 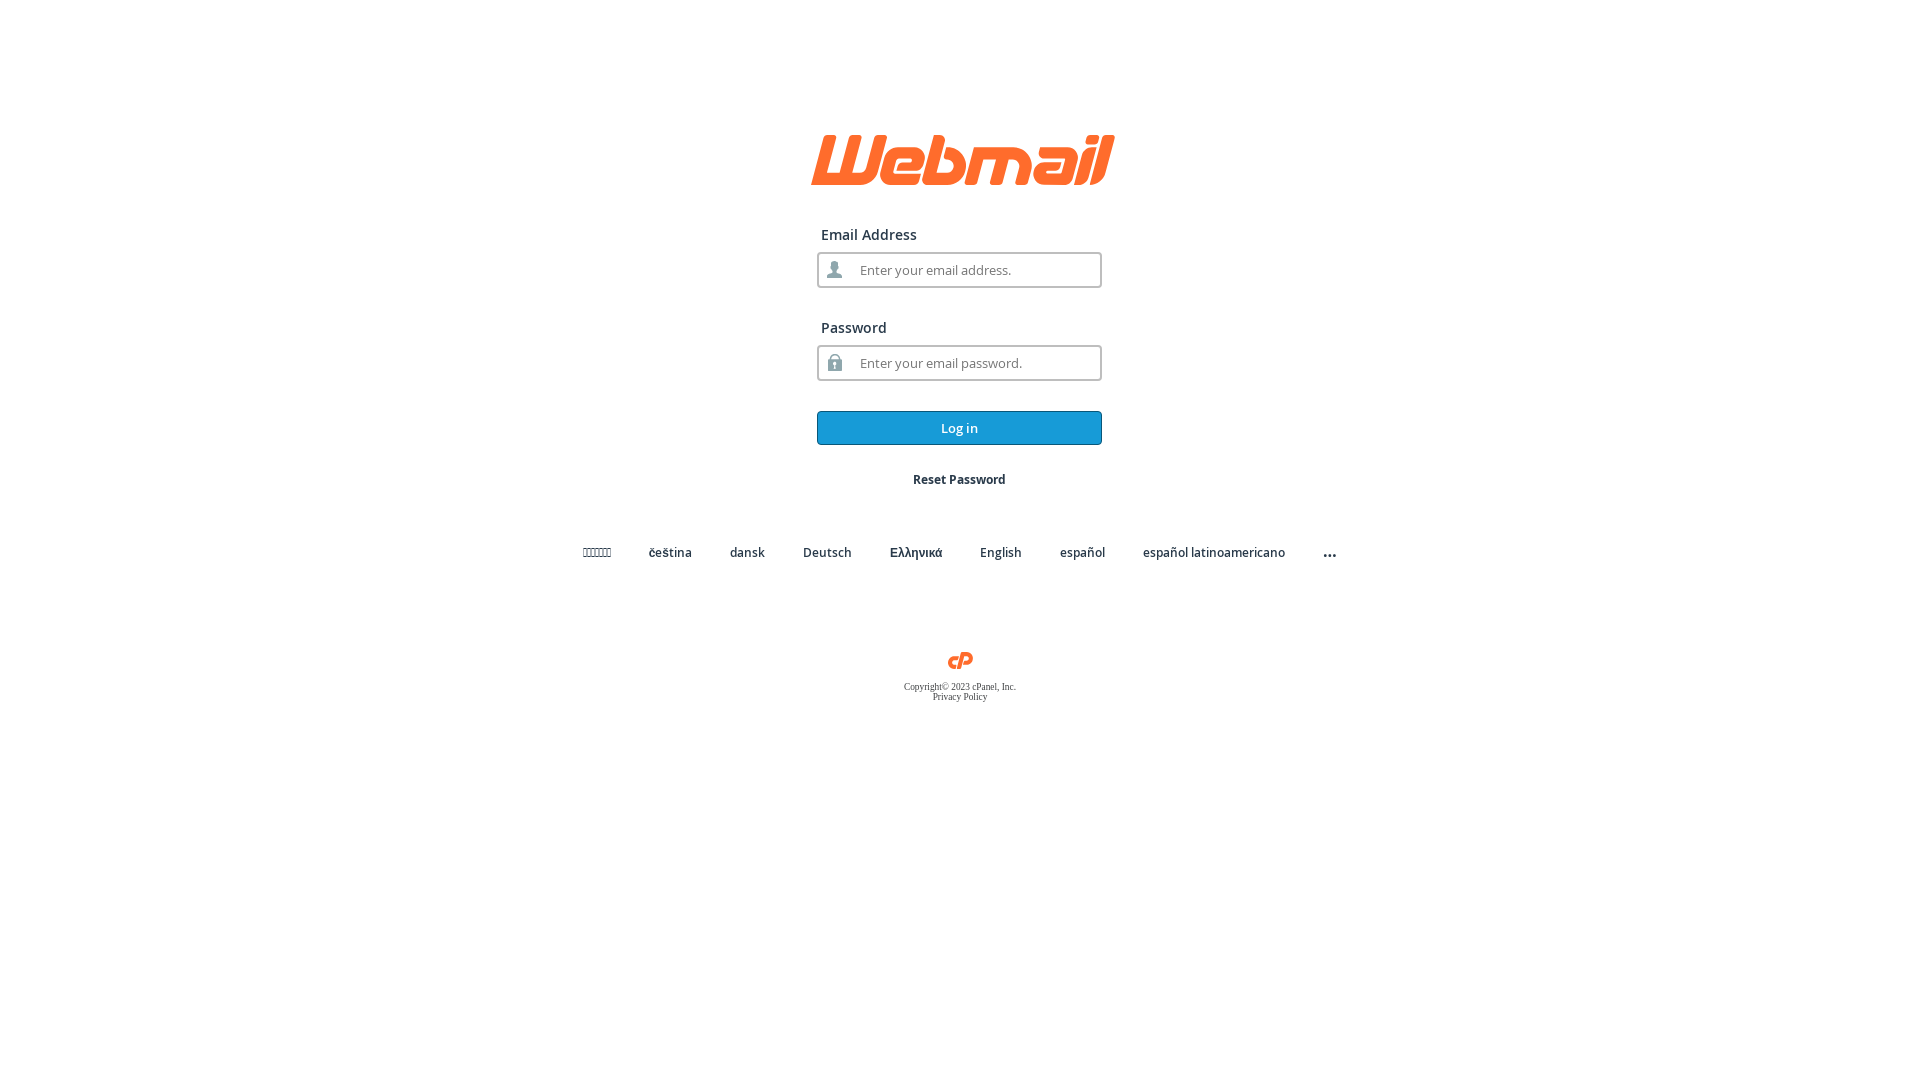 What do you see at coordinates (960, 697) in the screenshot?
I see `Privacy Policy` at bounding box center [960, 697].